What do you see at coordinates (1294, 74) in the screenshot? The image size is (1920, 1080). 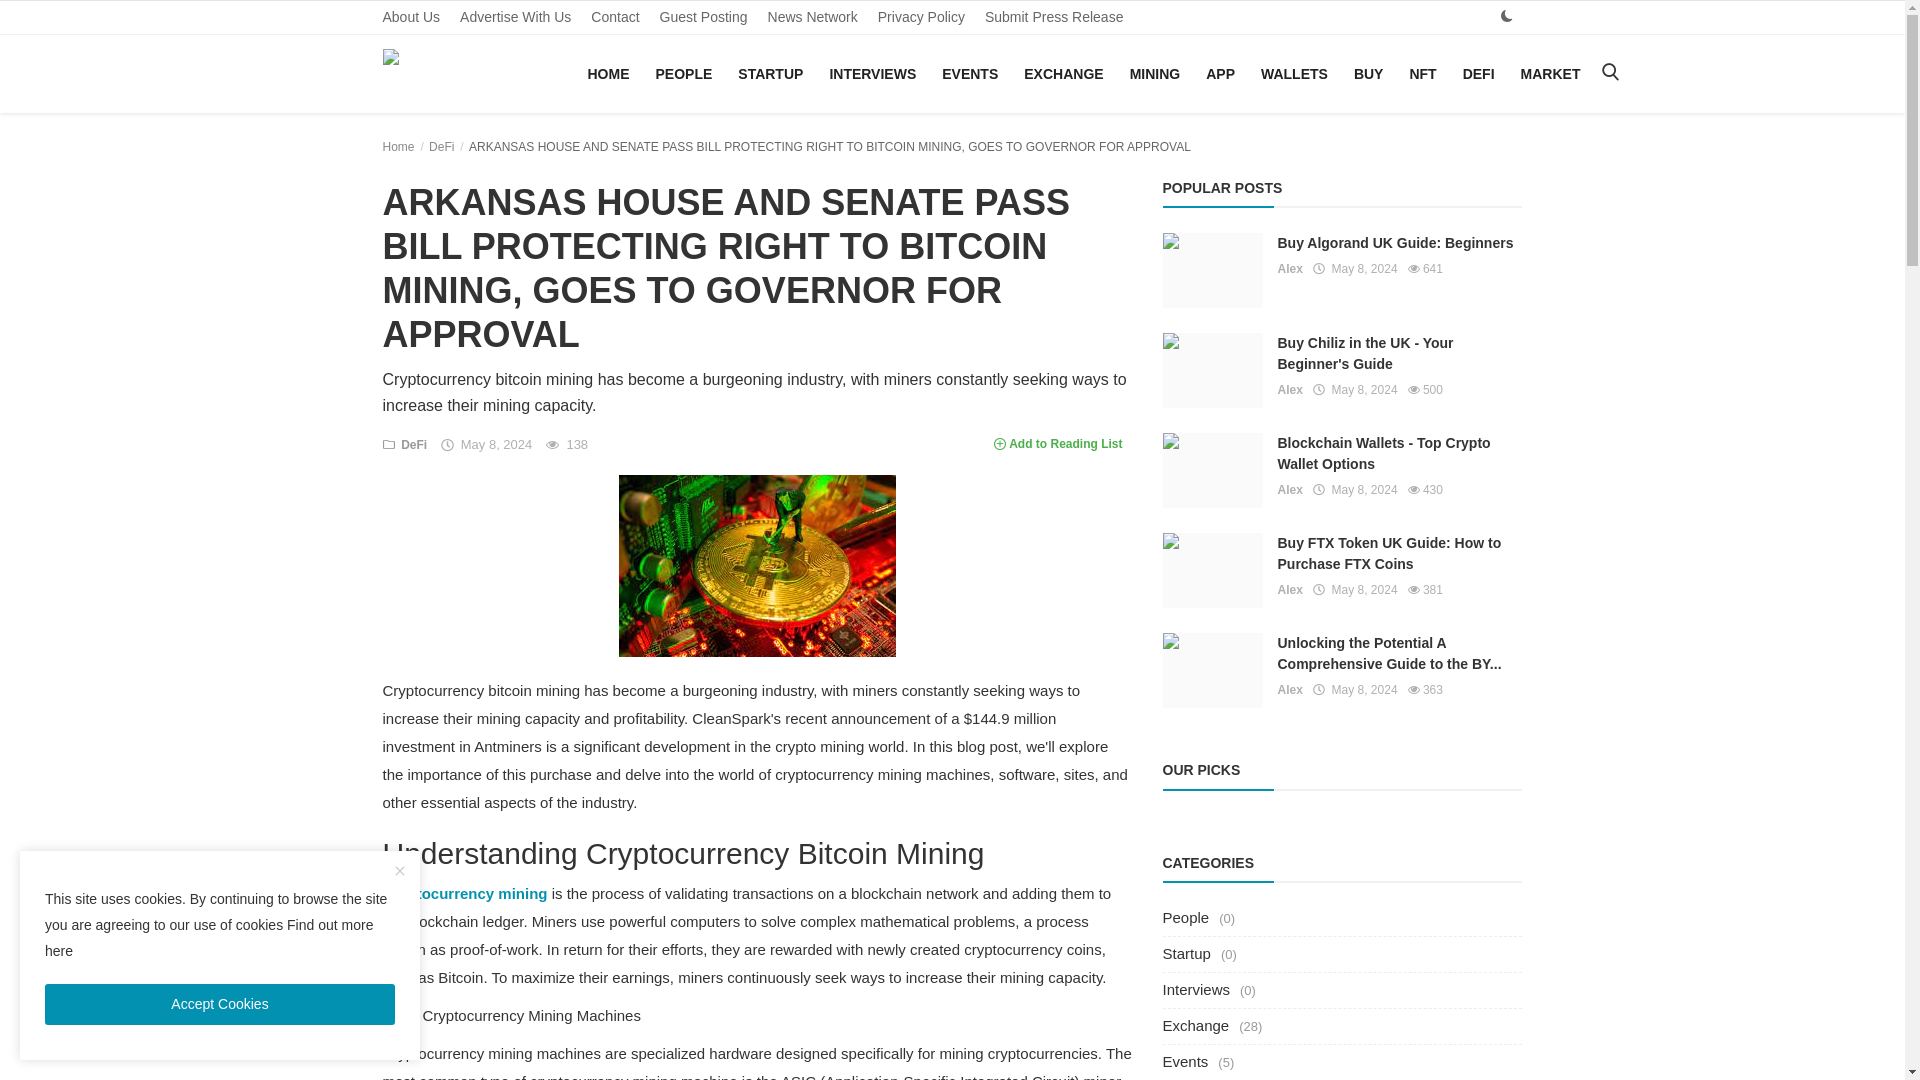 I see `WALLETS` at bounding box center [1294, 74].